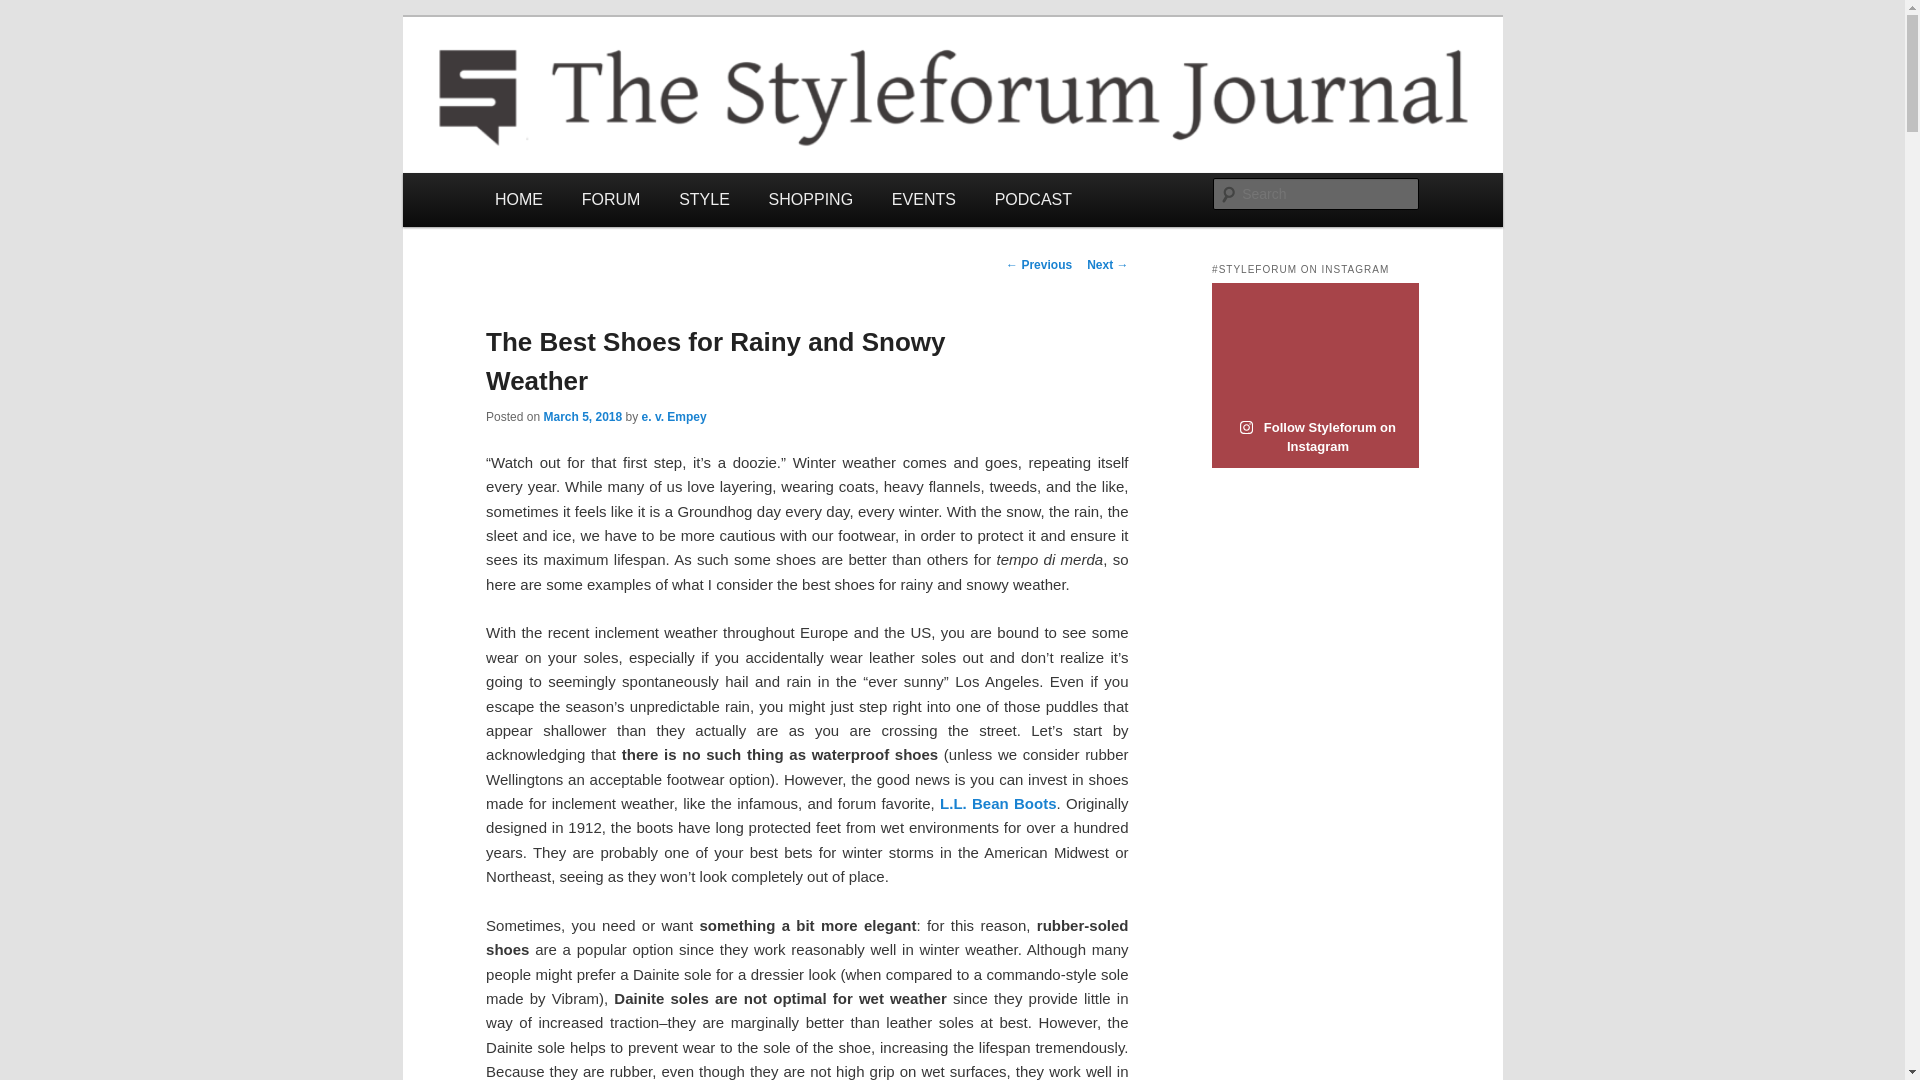  What do you see at coordinates (582, 417) in the screenshot?
I see `March 5, 2018` at bounding box center [582, 417].